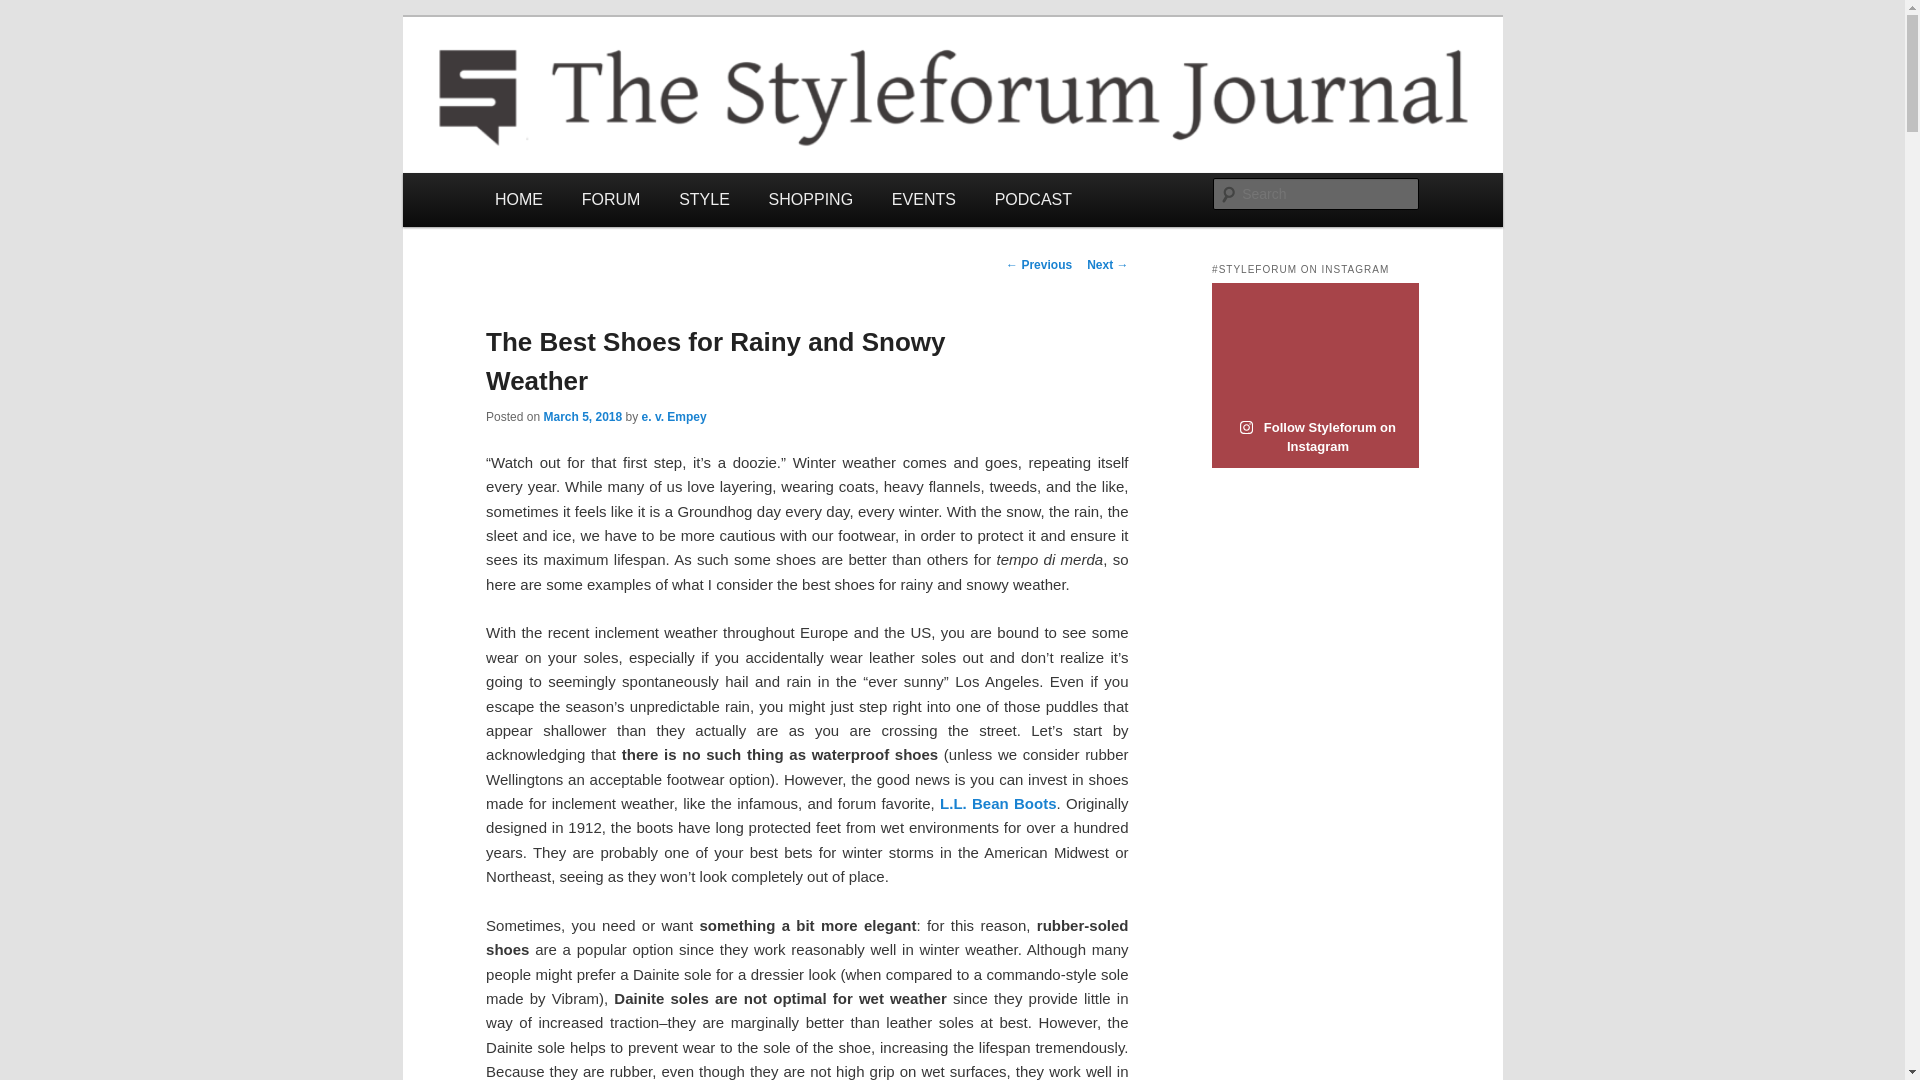  What do you see at coordinates (582, 417) in the screenshot?
I see `March 5, 2018` at bounding box center [582, 417].